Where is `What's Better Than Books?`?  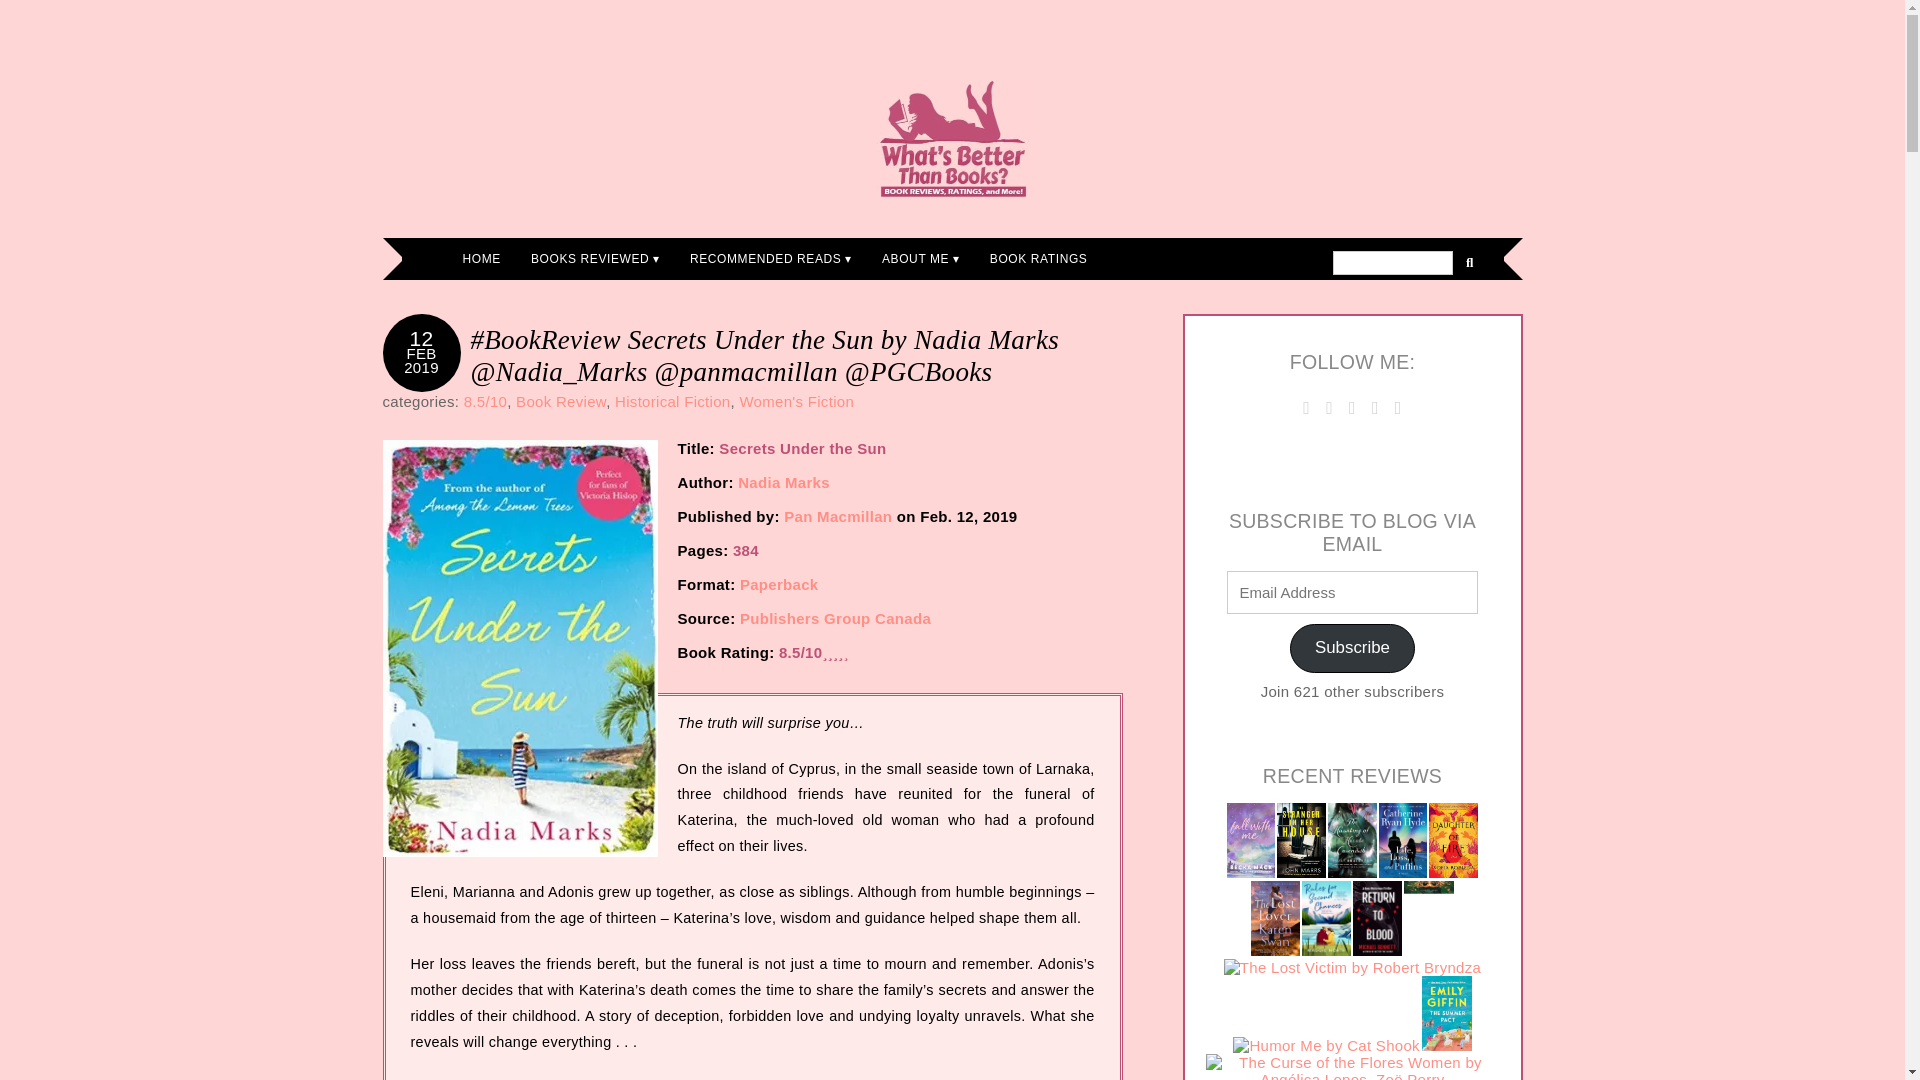 What's Better Than Books? is located at coordinates (952, 138).